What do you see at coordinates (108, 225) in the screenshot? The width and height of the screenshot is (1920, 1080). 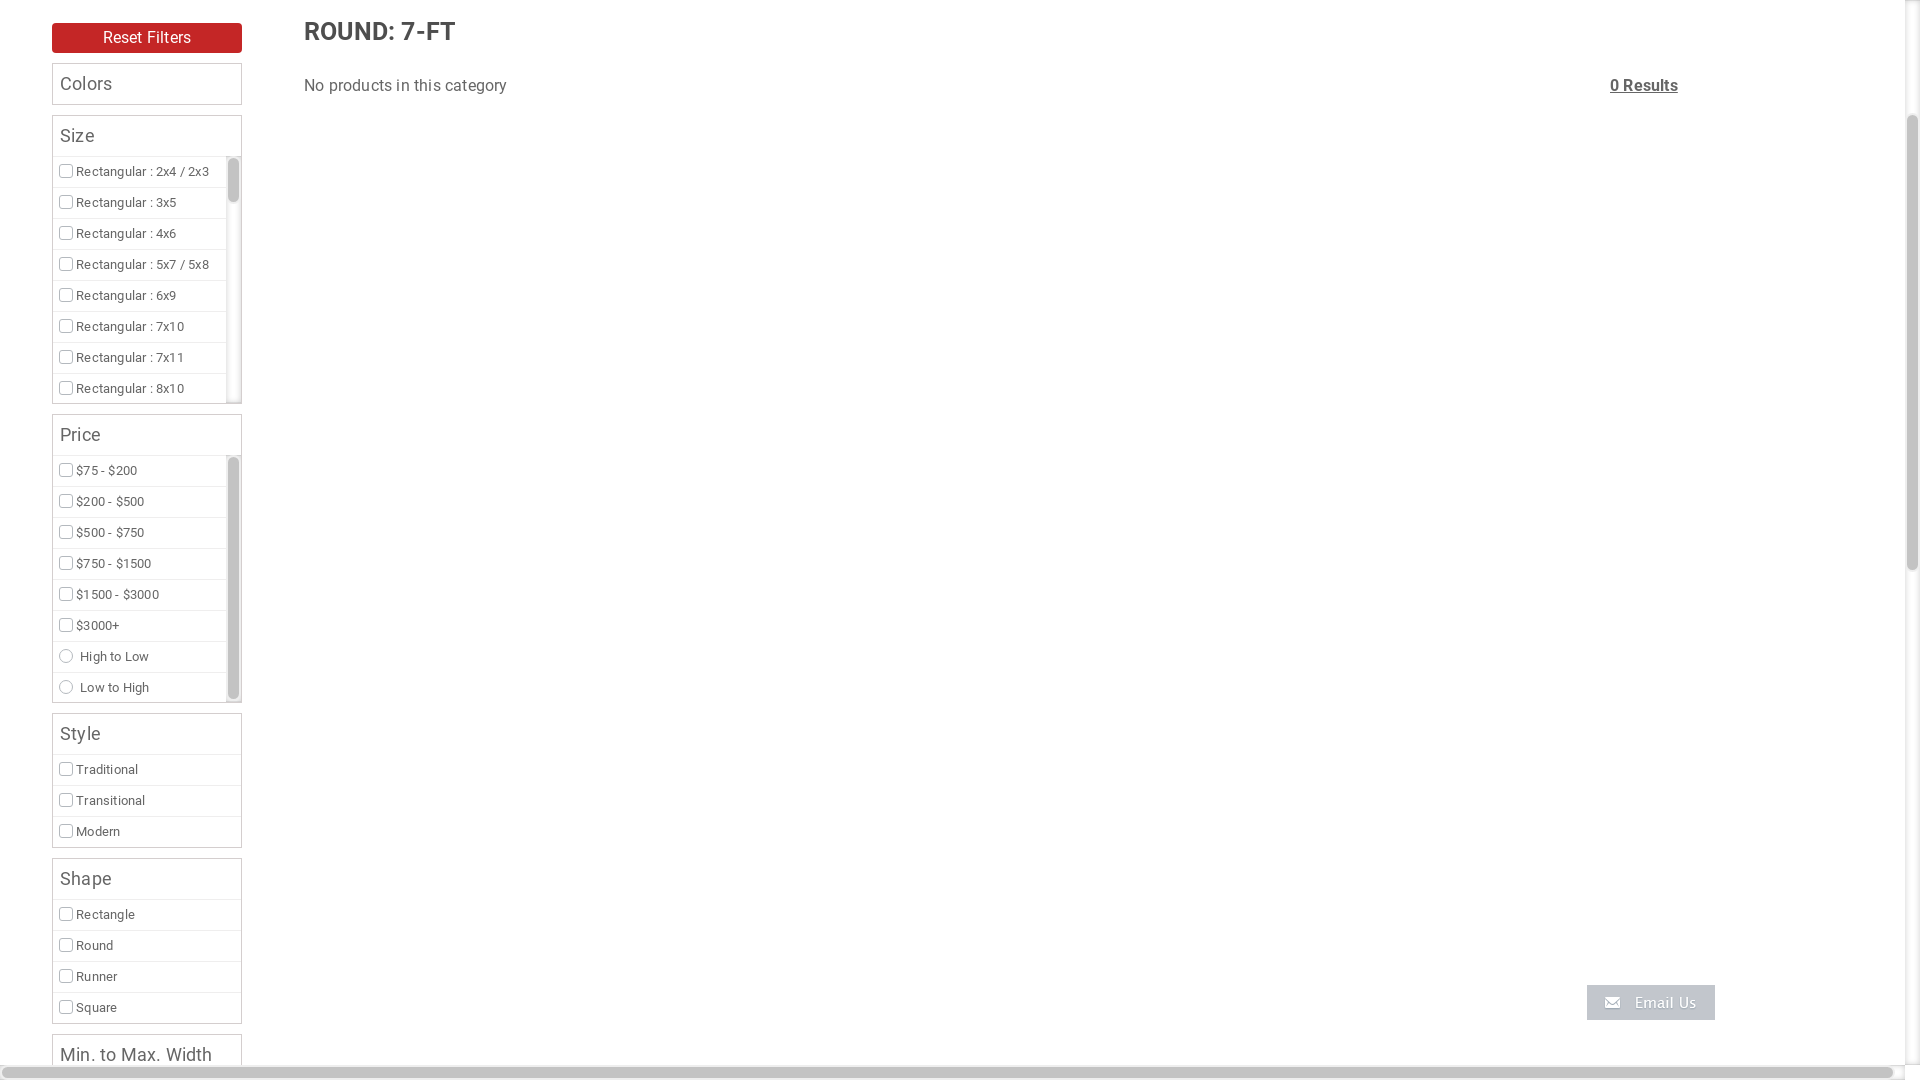 I see `Visual Search` at bounding box center [108, 225].